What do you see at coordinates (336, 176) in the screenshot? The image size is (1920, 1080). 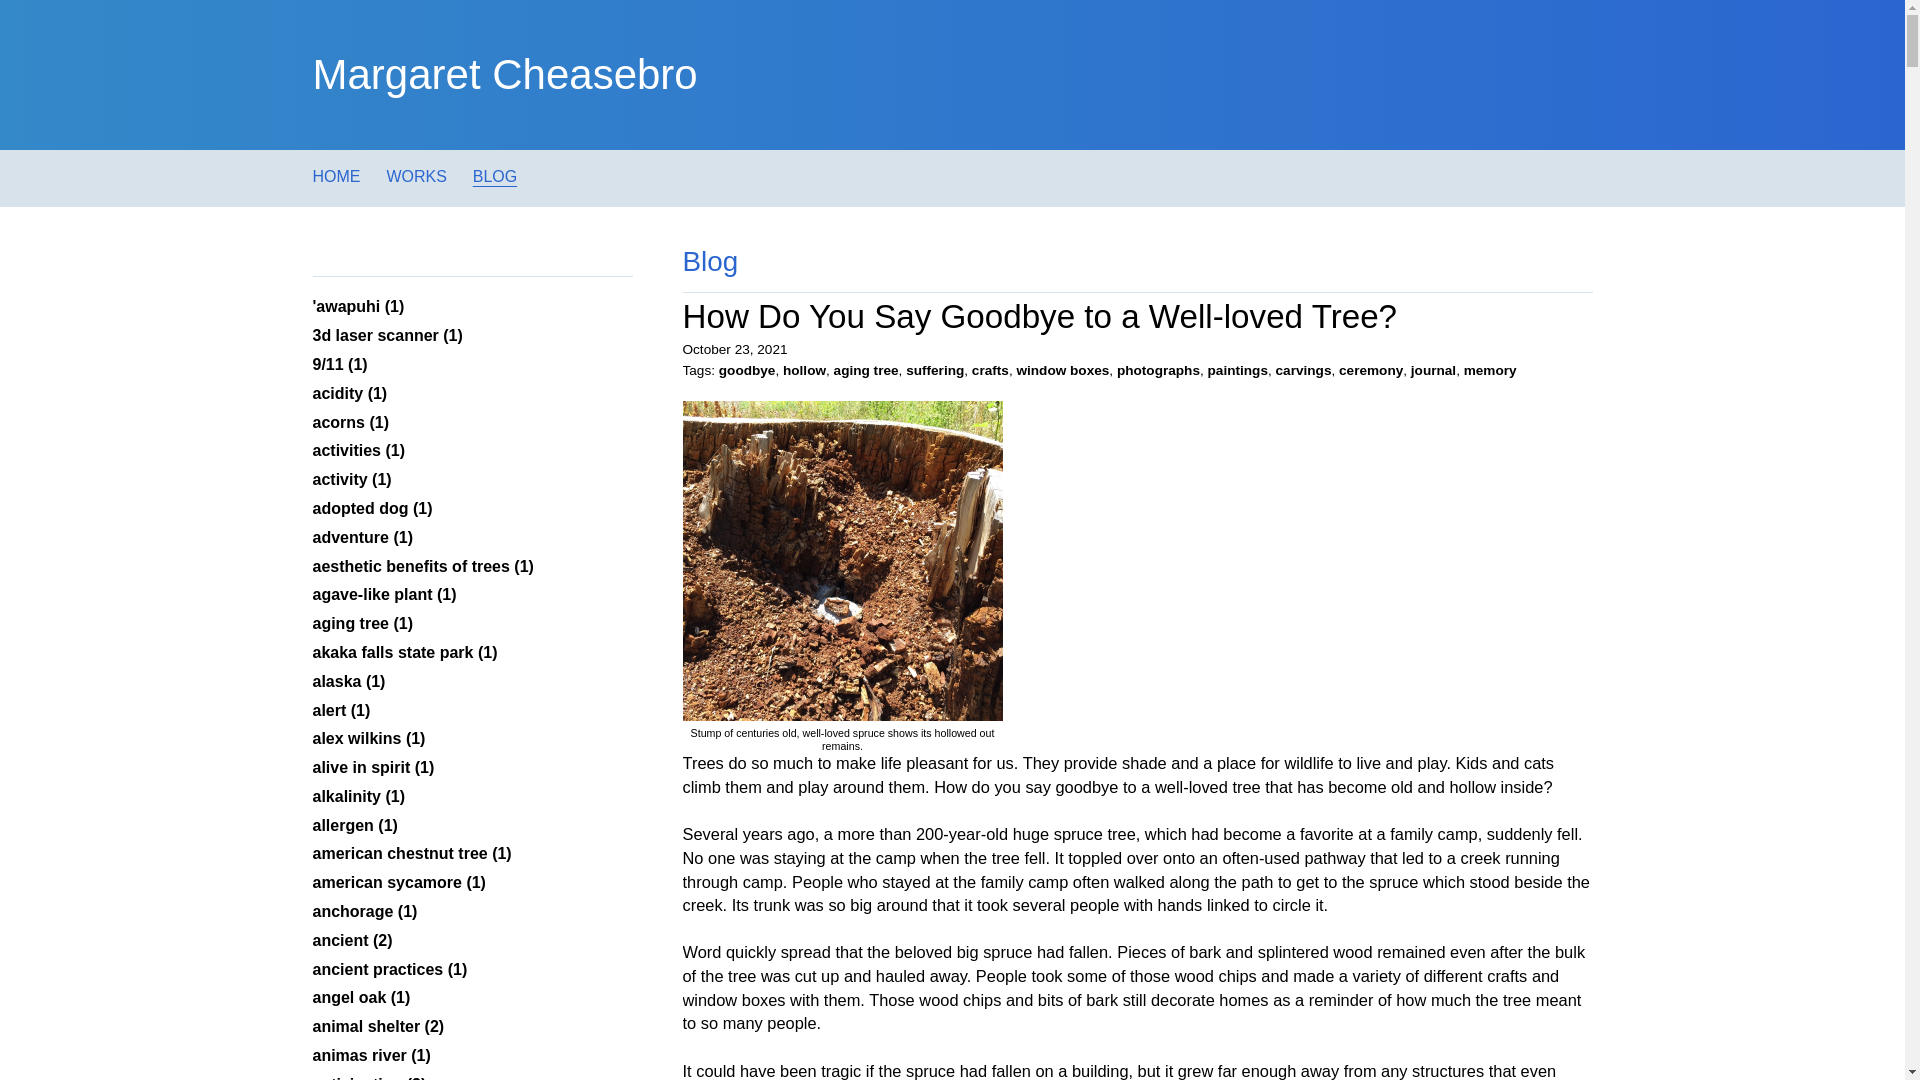 I see `HOME` at bounding box center [336, 176].